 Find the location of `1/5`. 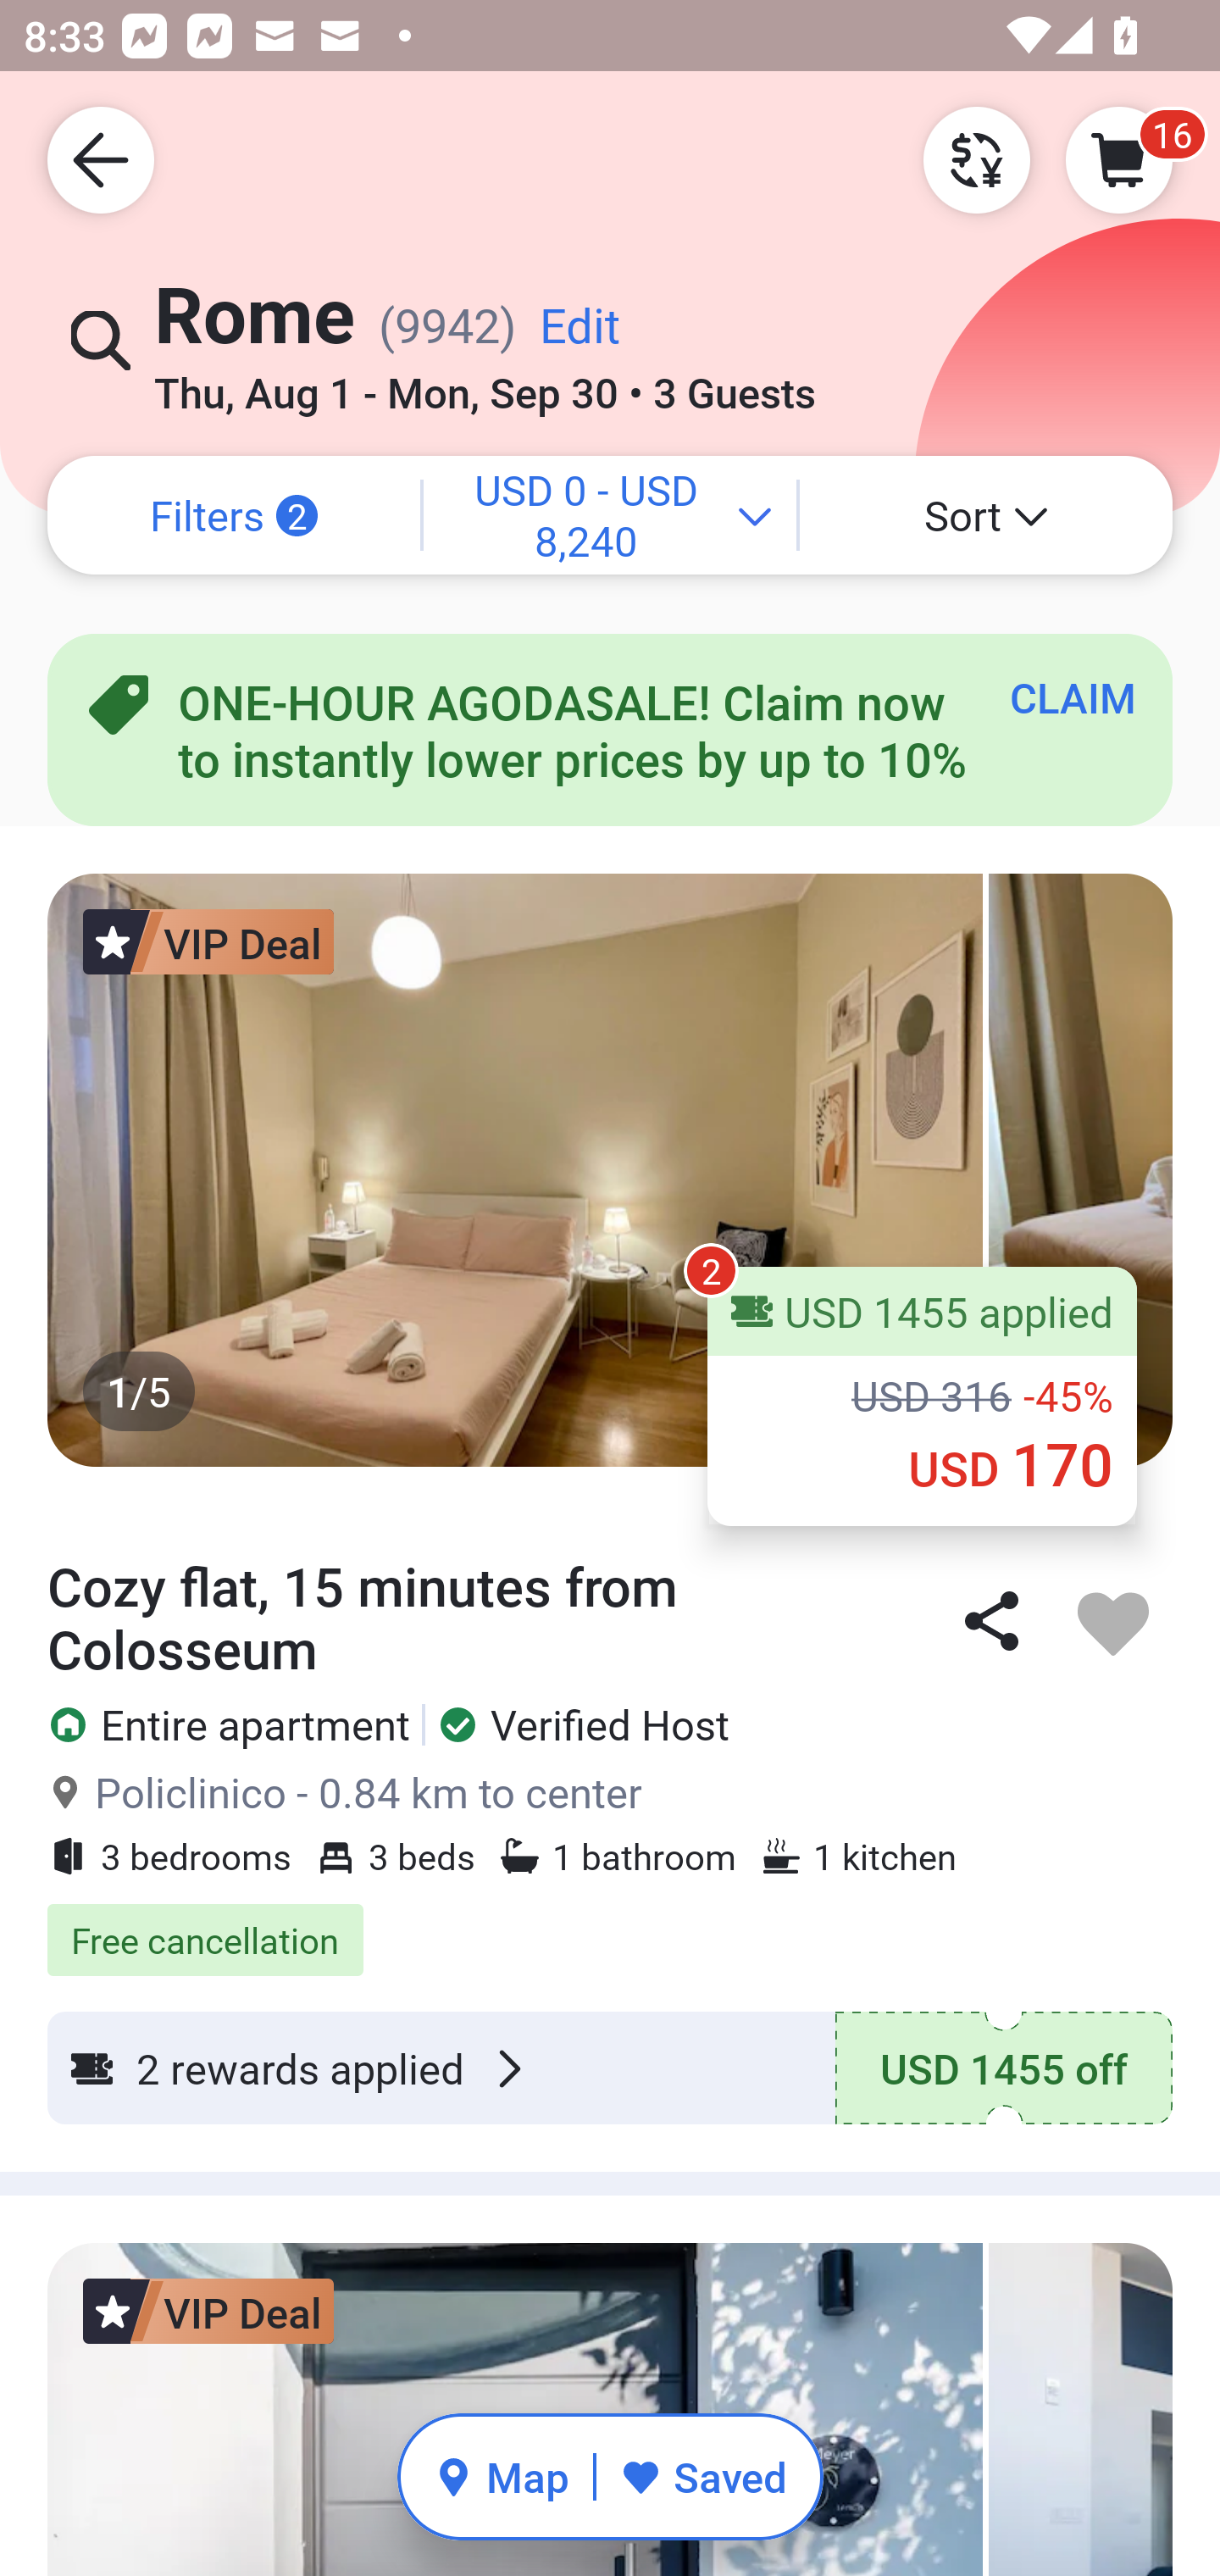

1/5 is located at coordinates (610, 1169).